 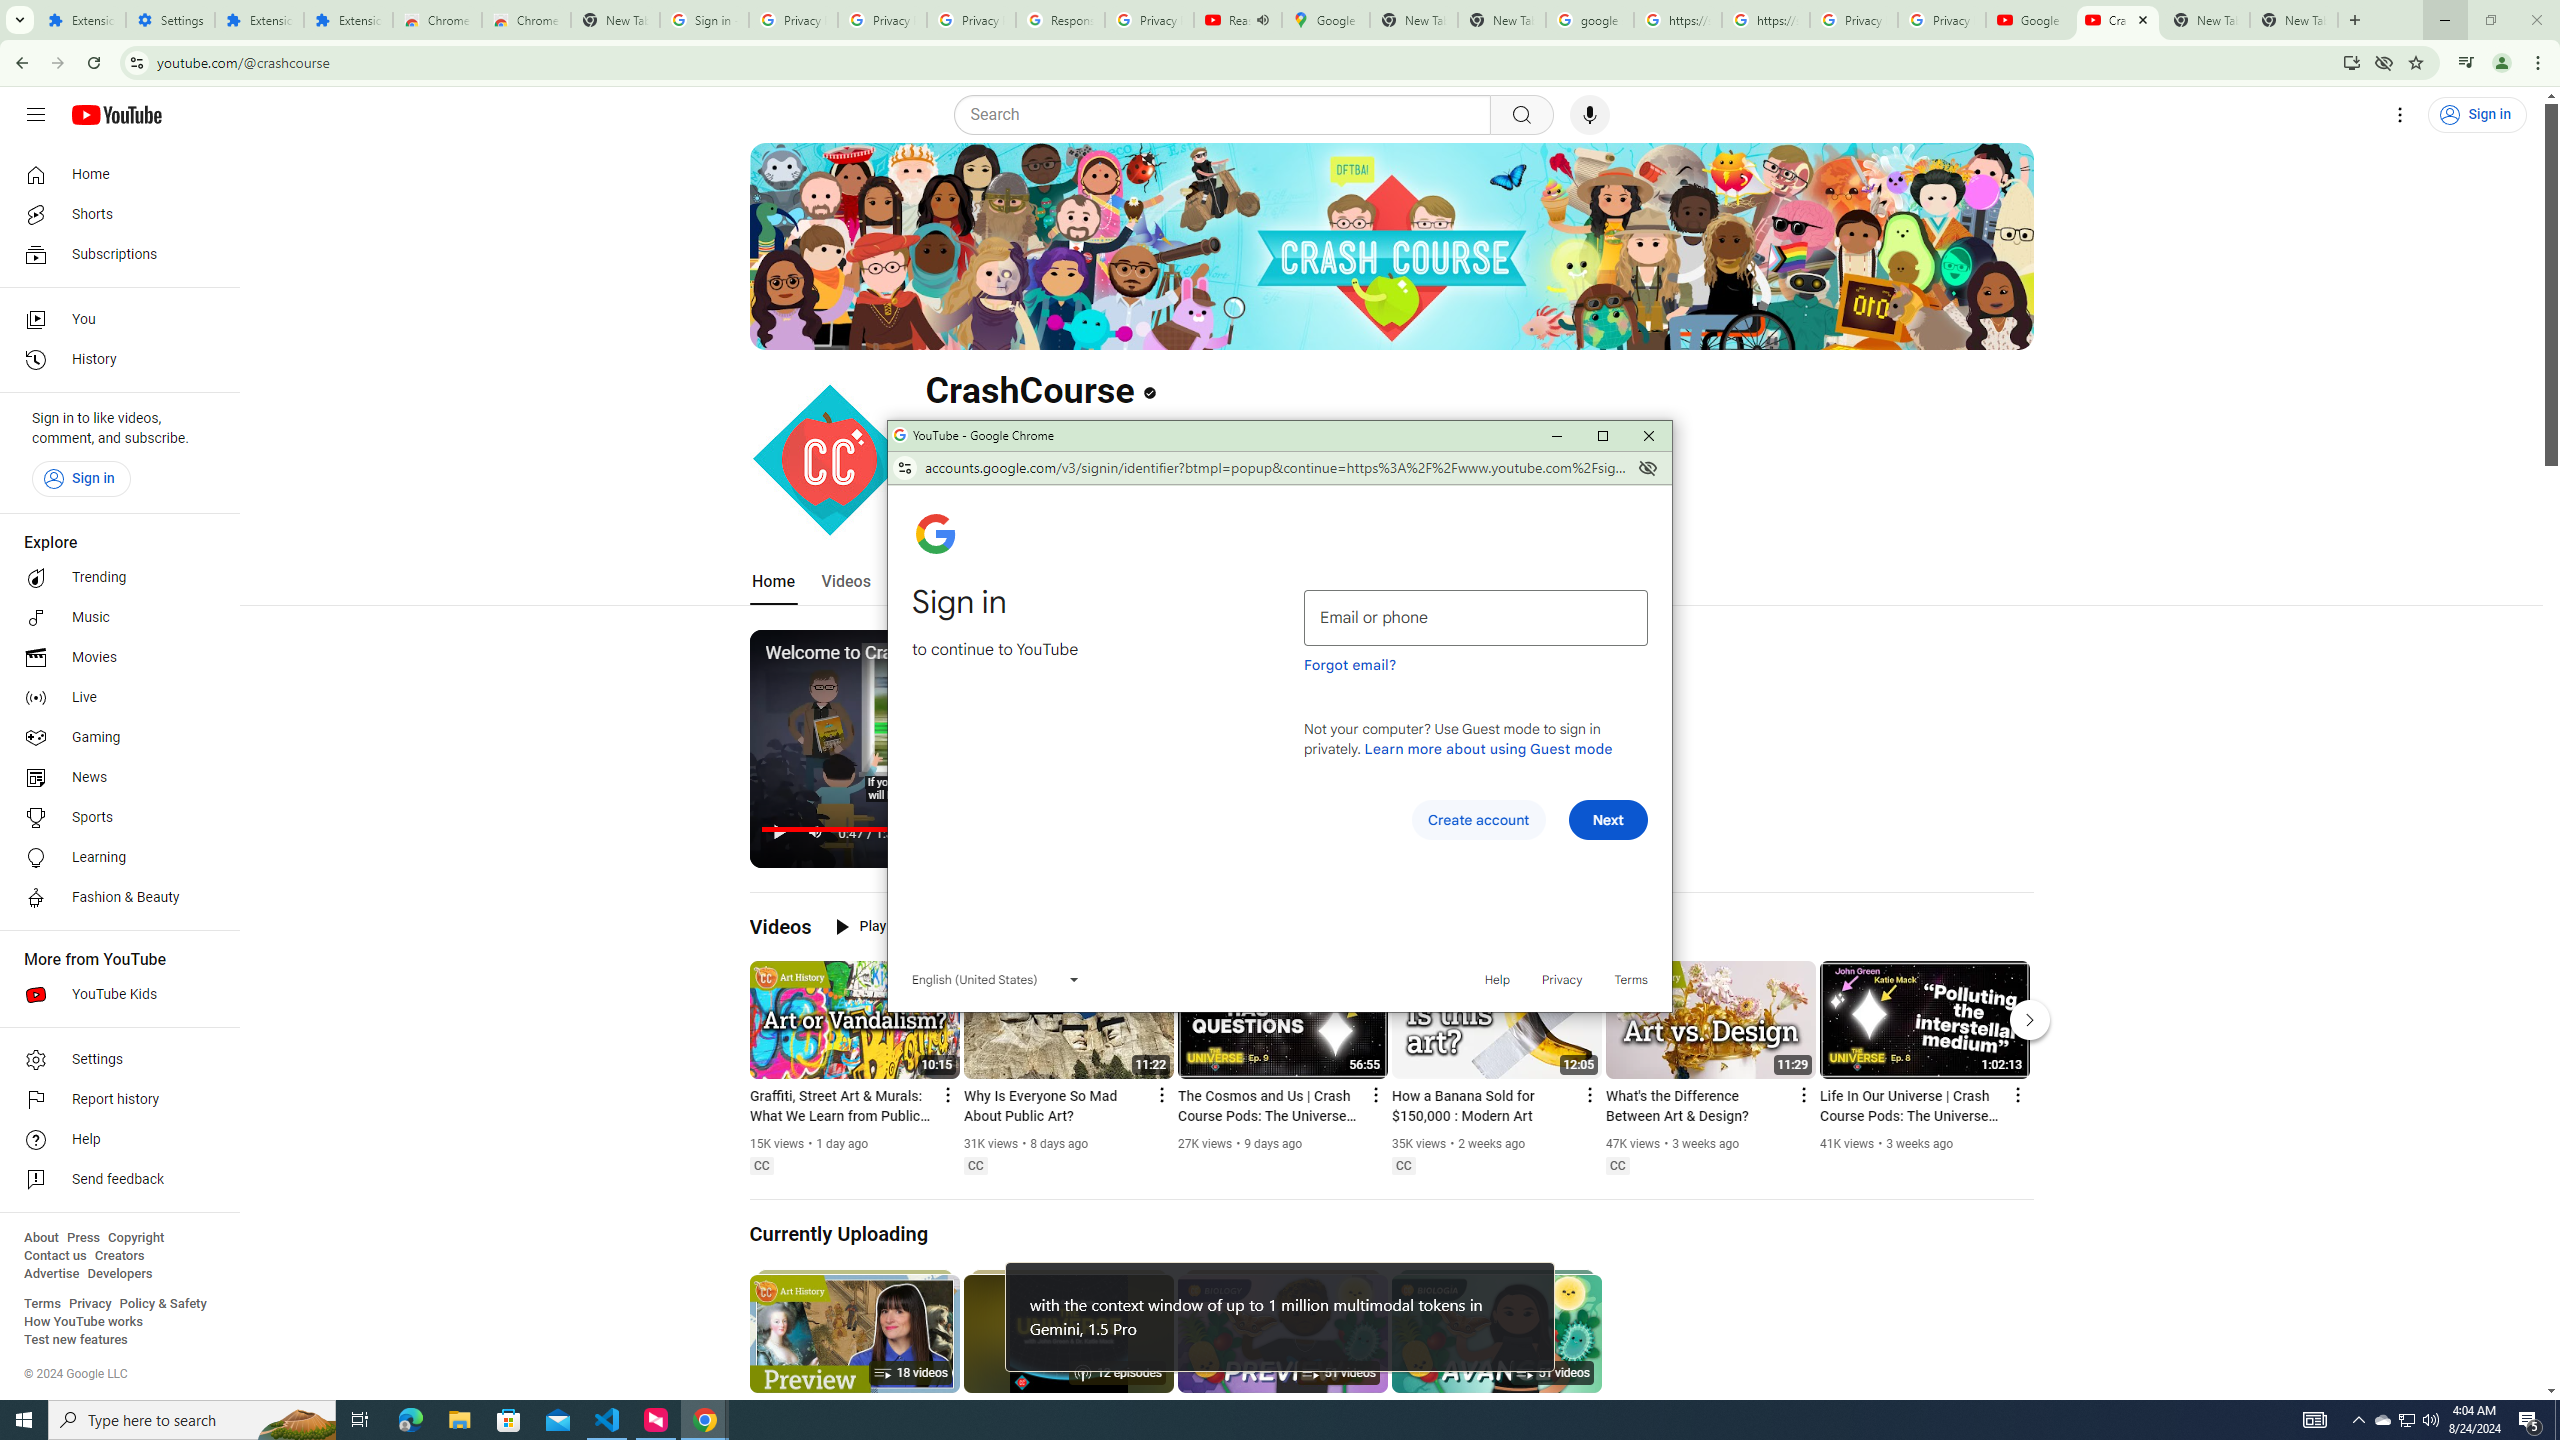 What do you see at coordinates (120, 1256) in the screenshot?
I see `Creators` at bounding box center [120, 1256].